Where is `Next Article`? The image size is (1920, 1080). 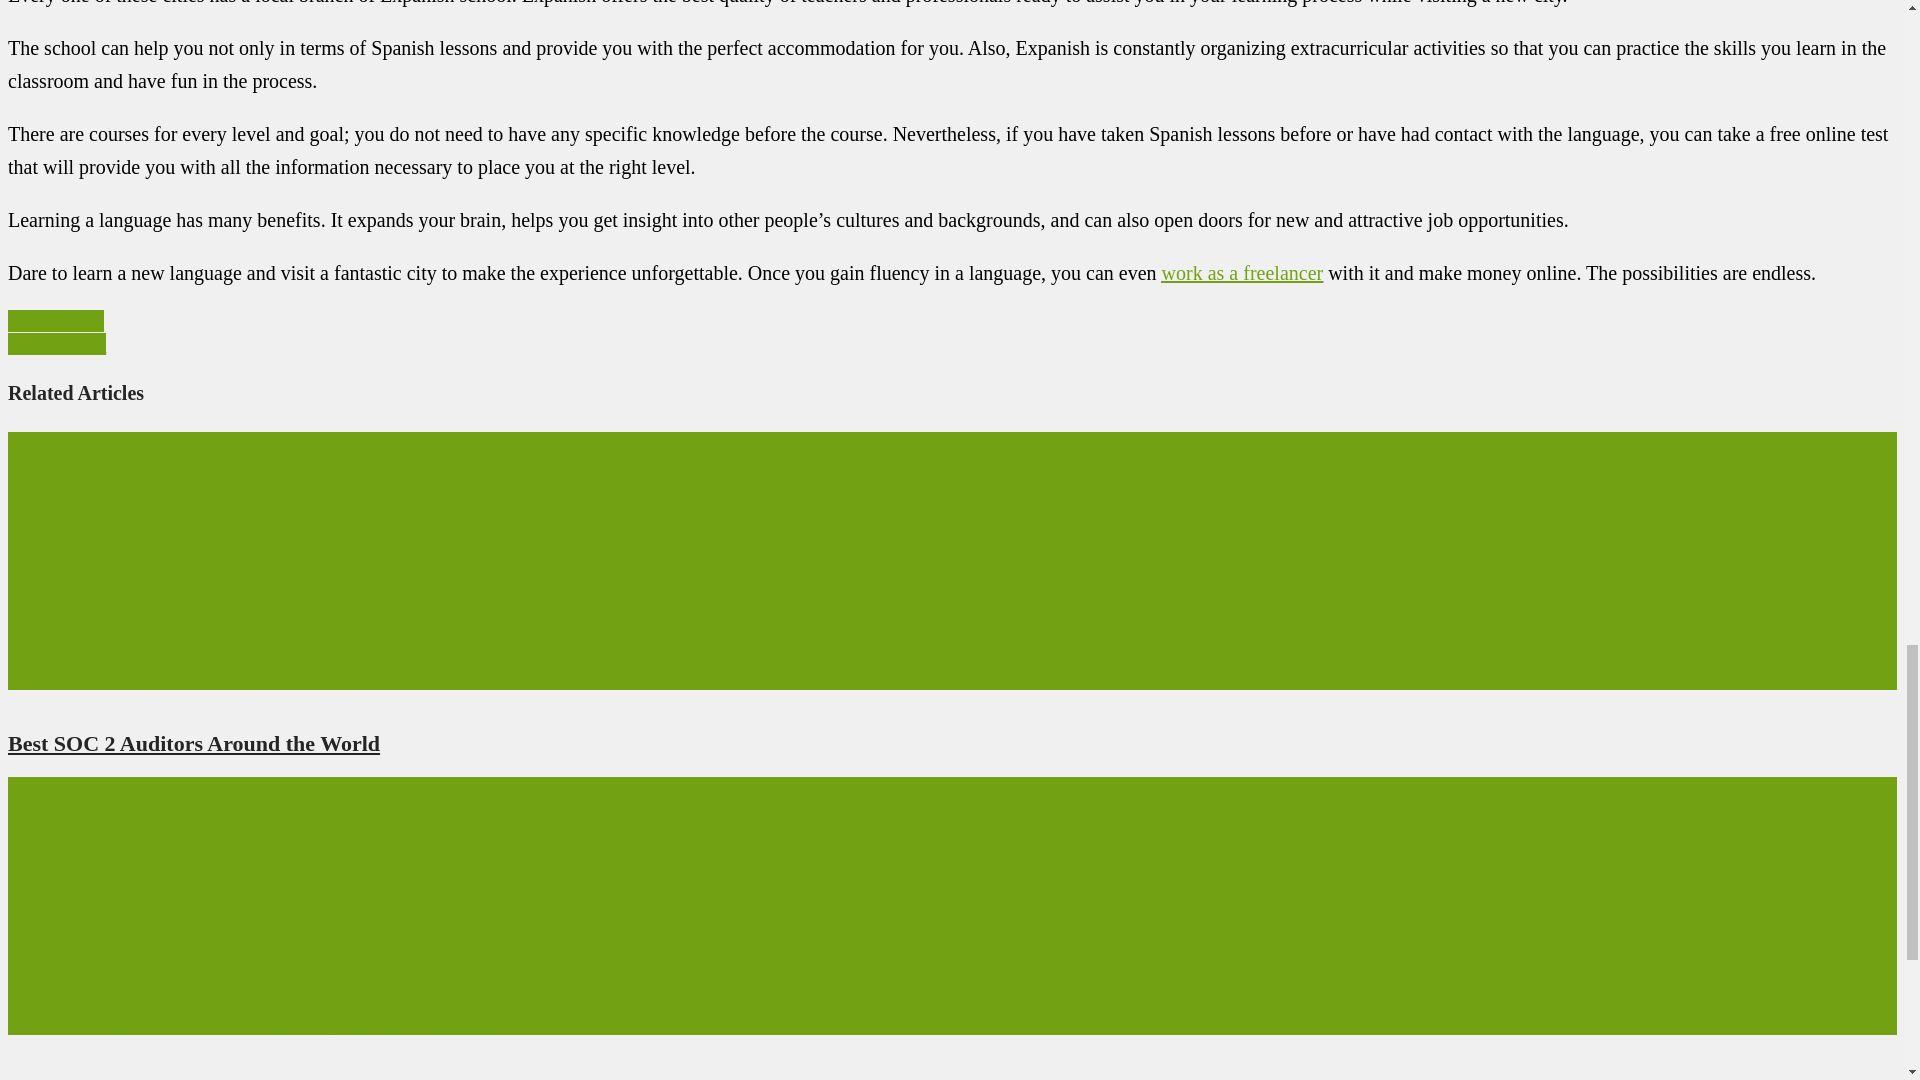
Next Article is located at coordinates (56, 344).